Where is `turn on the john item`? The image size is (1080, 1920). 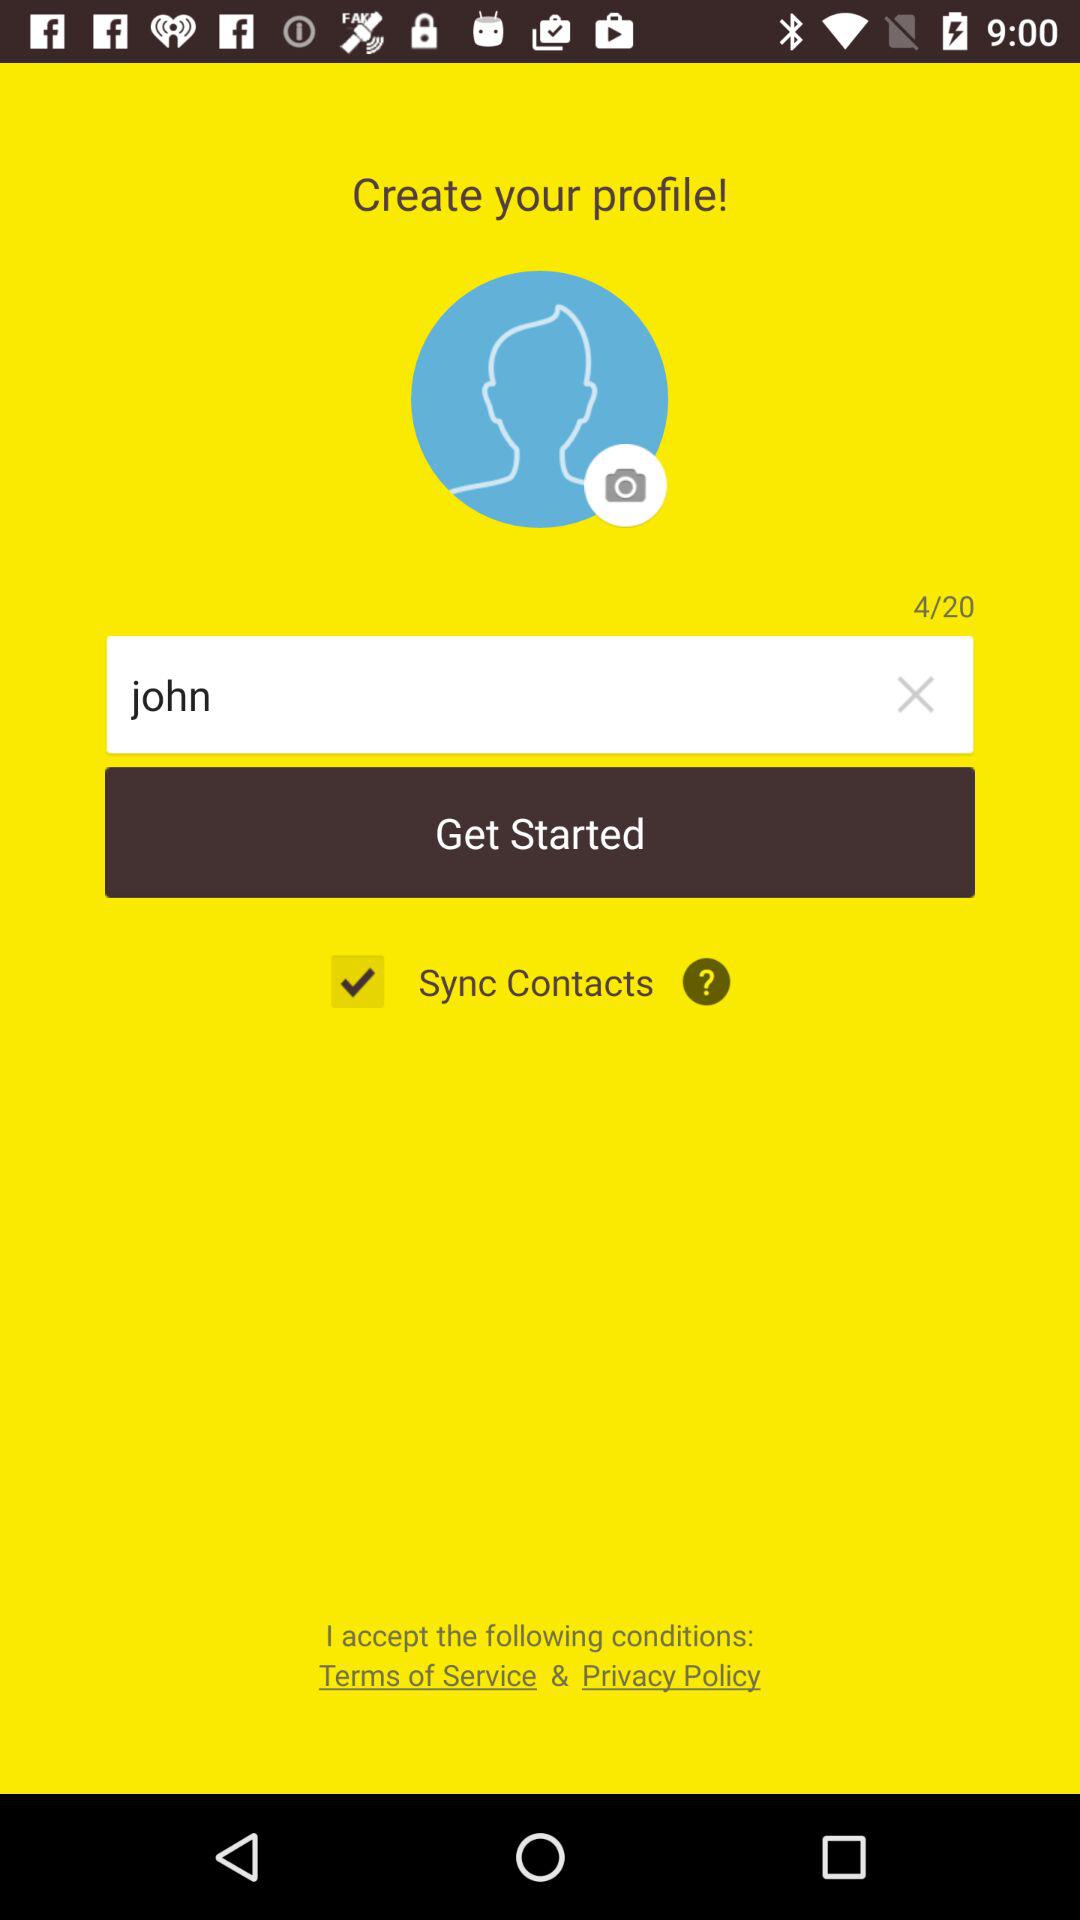 turn on the john item is located at coordinates (506, 694).